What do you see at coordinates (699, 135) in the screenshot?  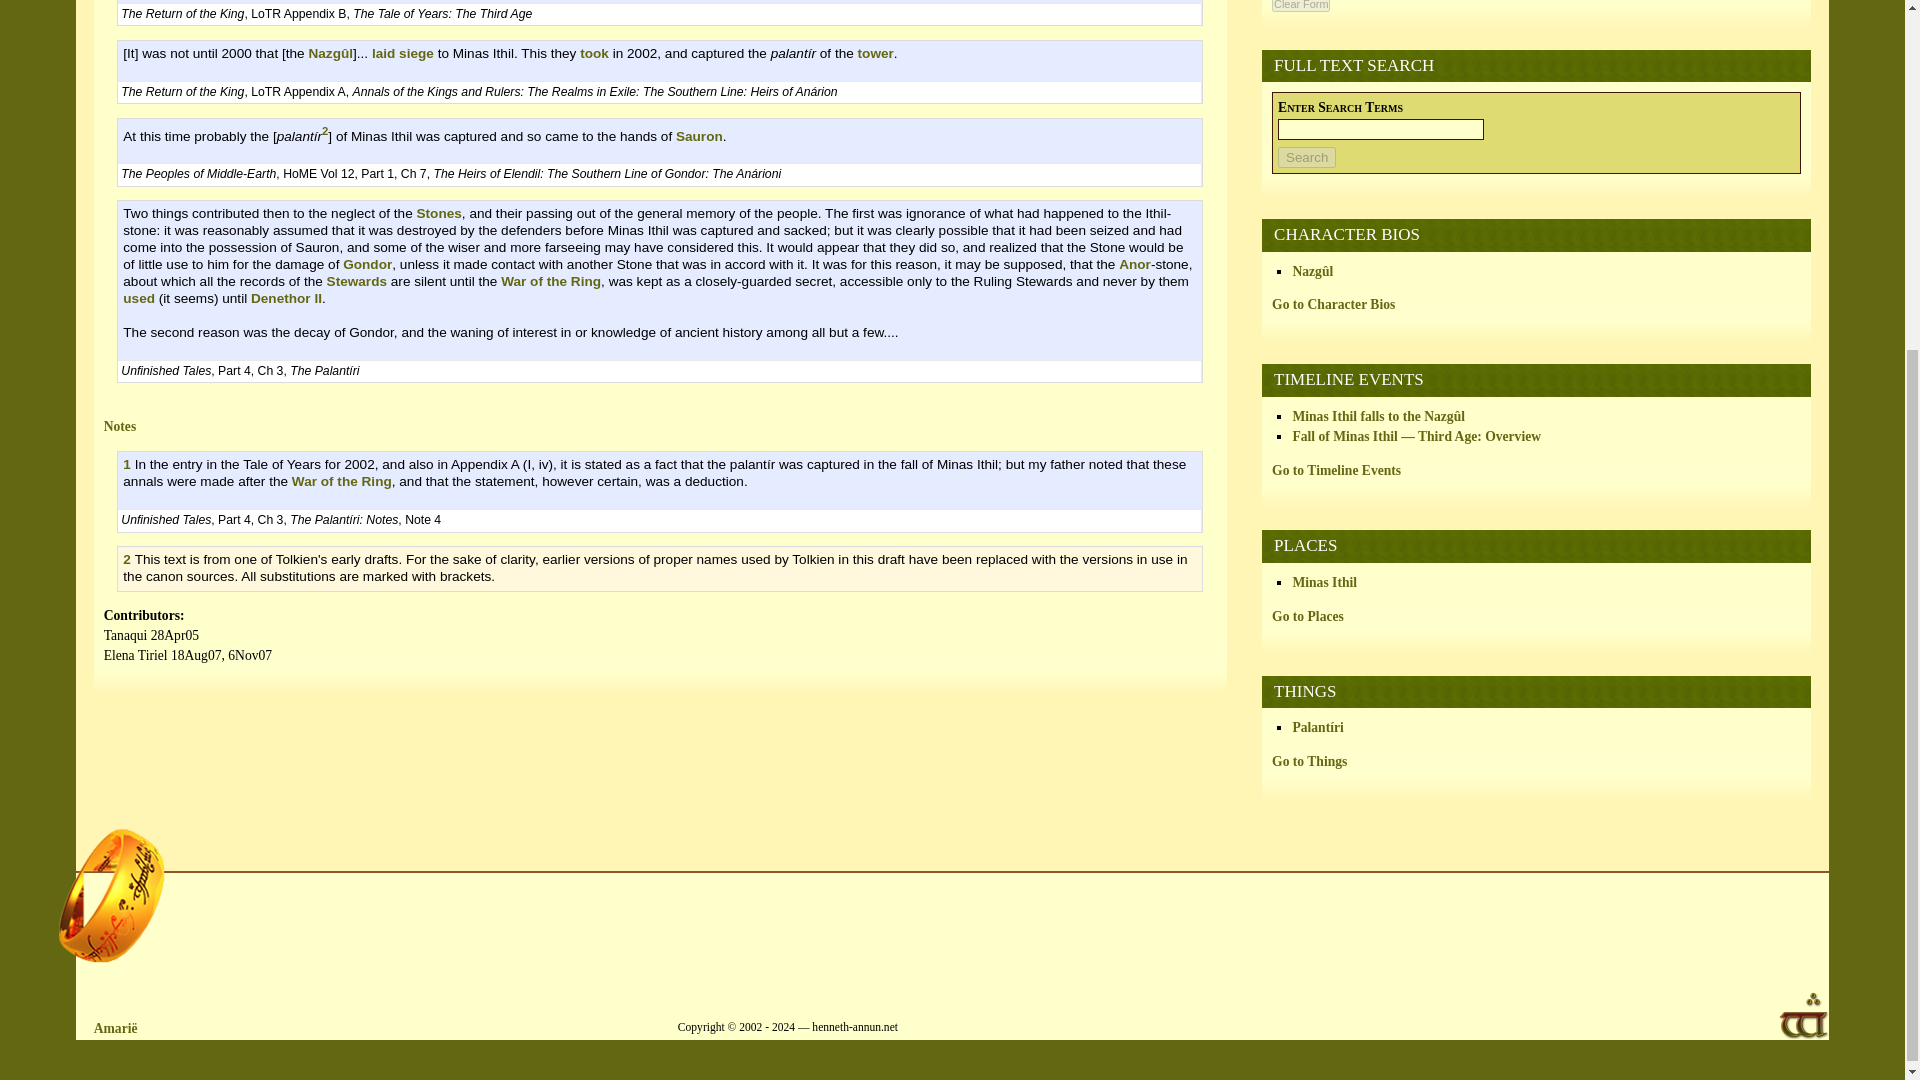 I see `Sauron` at bounding box center [699, 135].